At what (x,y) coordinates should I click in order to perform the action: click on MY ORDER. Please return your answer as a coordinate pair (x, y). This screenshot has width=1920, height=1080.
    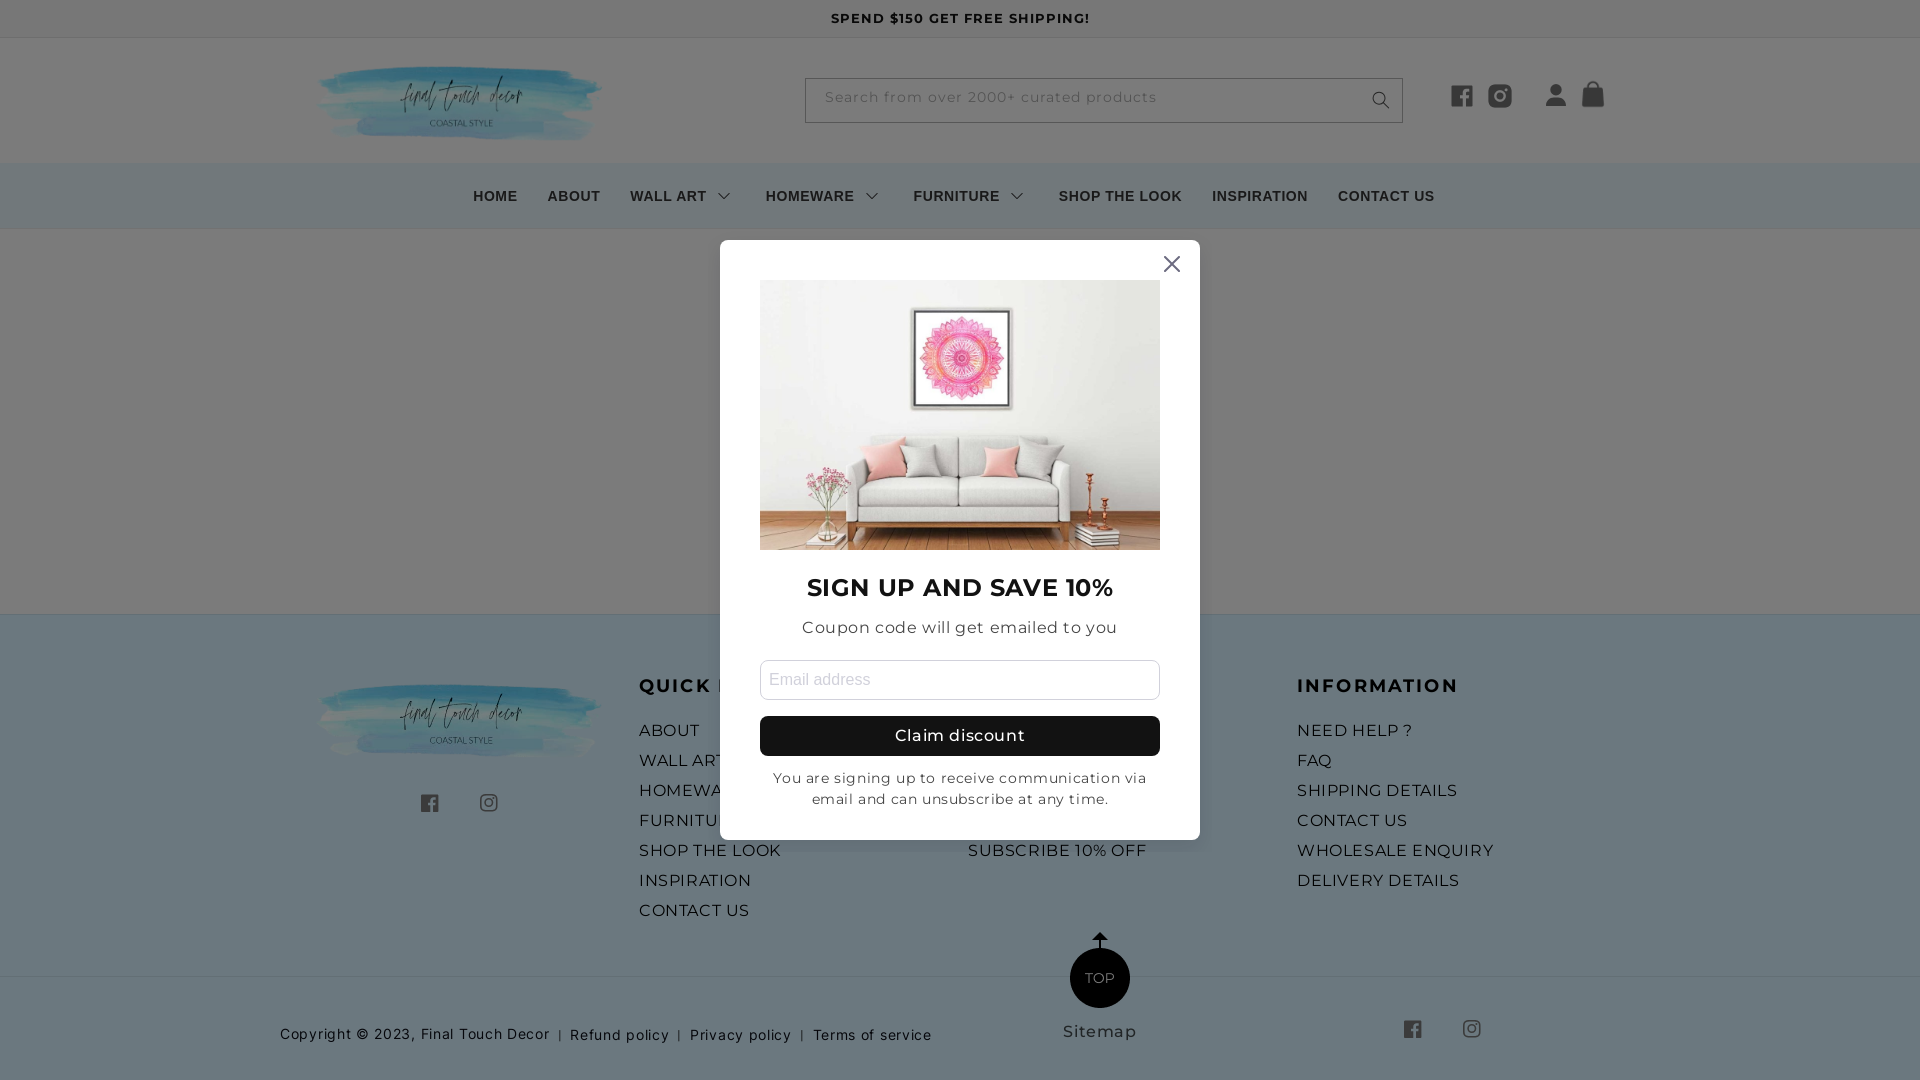
    Looking at the image, I should click on (1016, 791).